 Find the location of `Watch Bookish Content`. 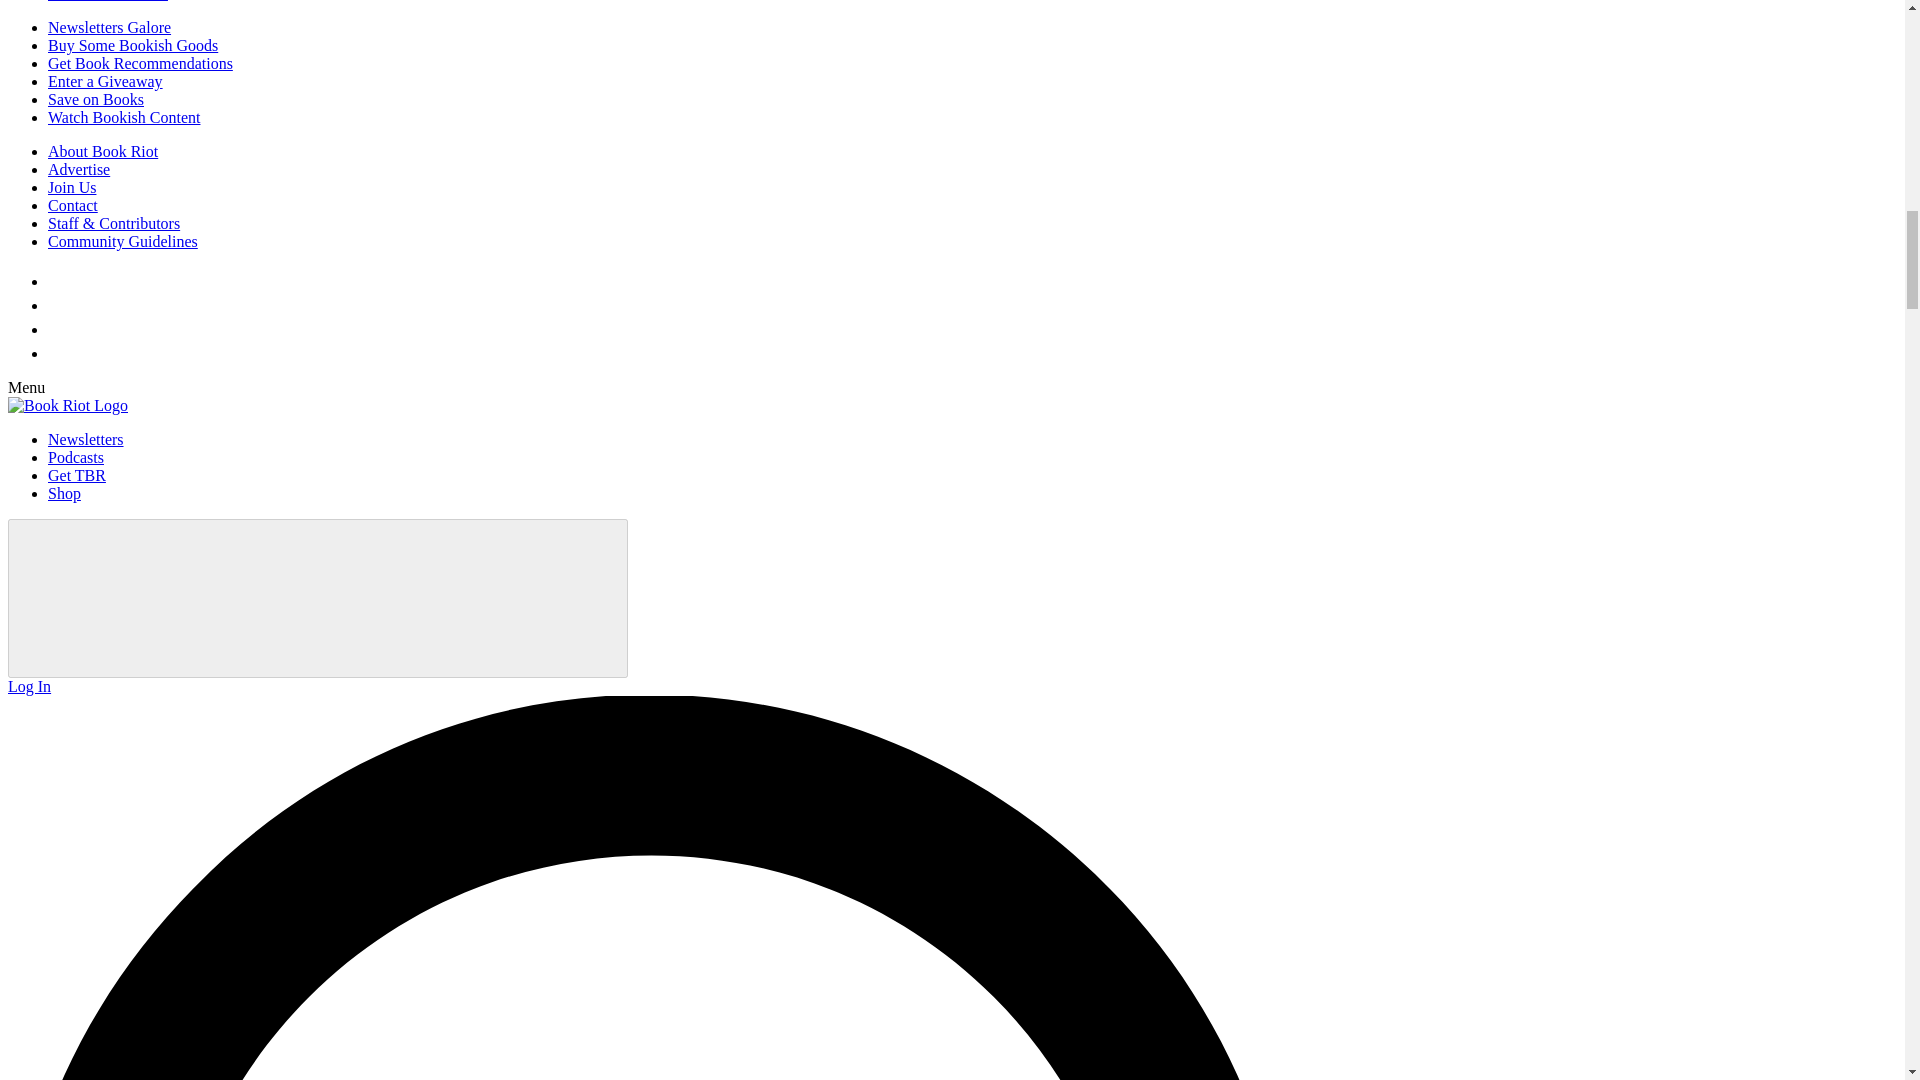

Watch Bookish Content is located at coordinates (124, 118).